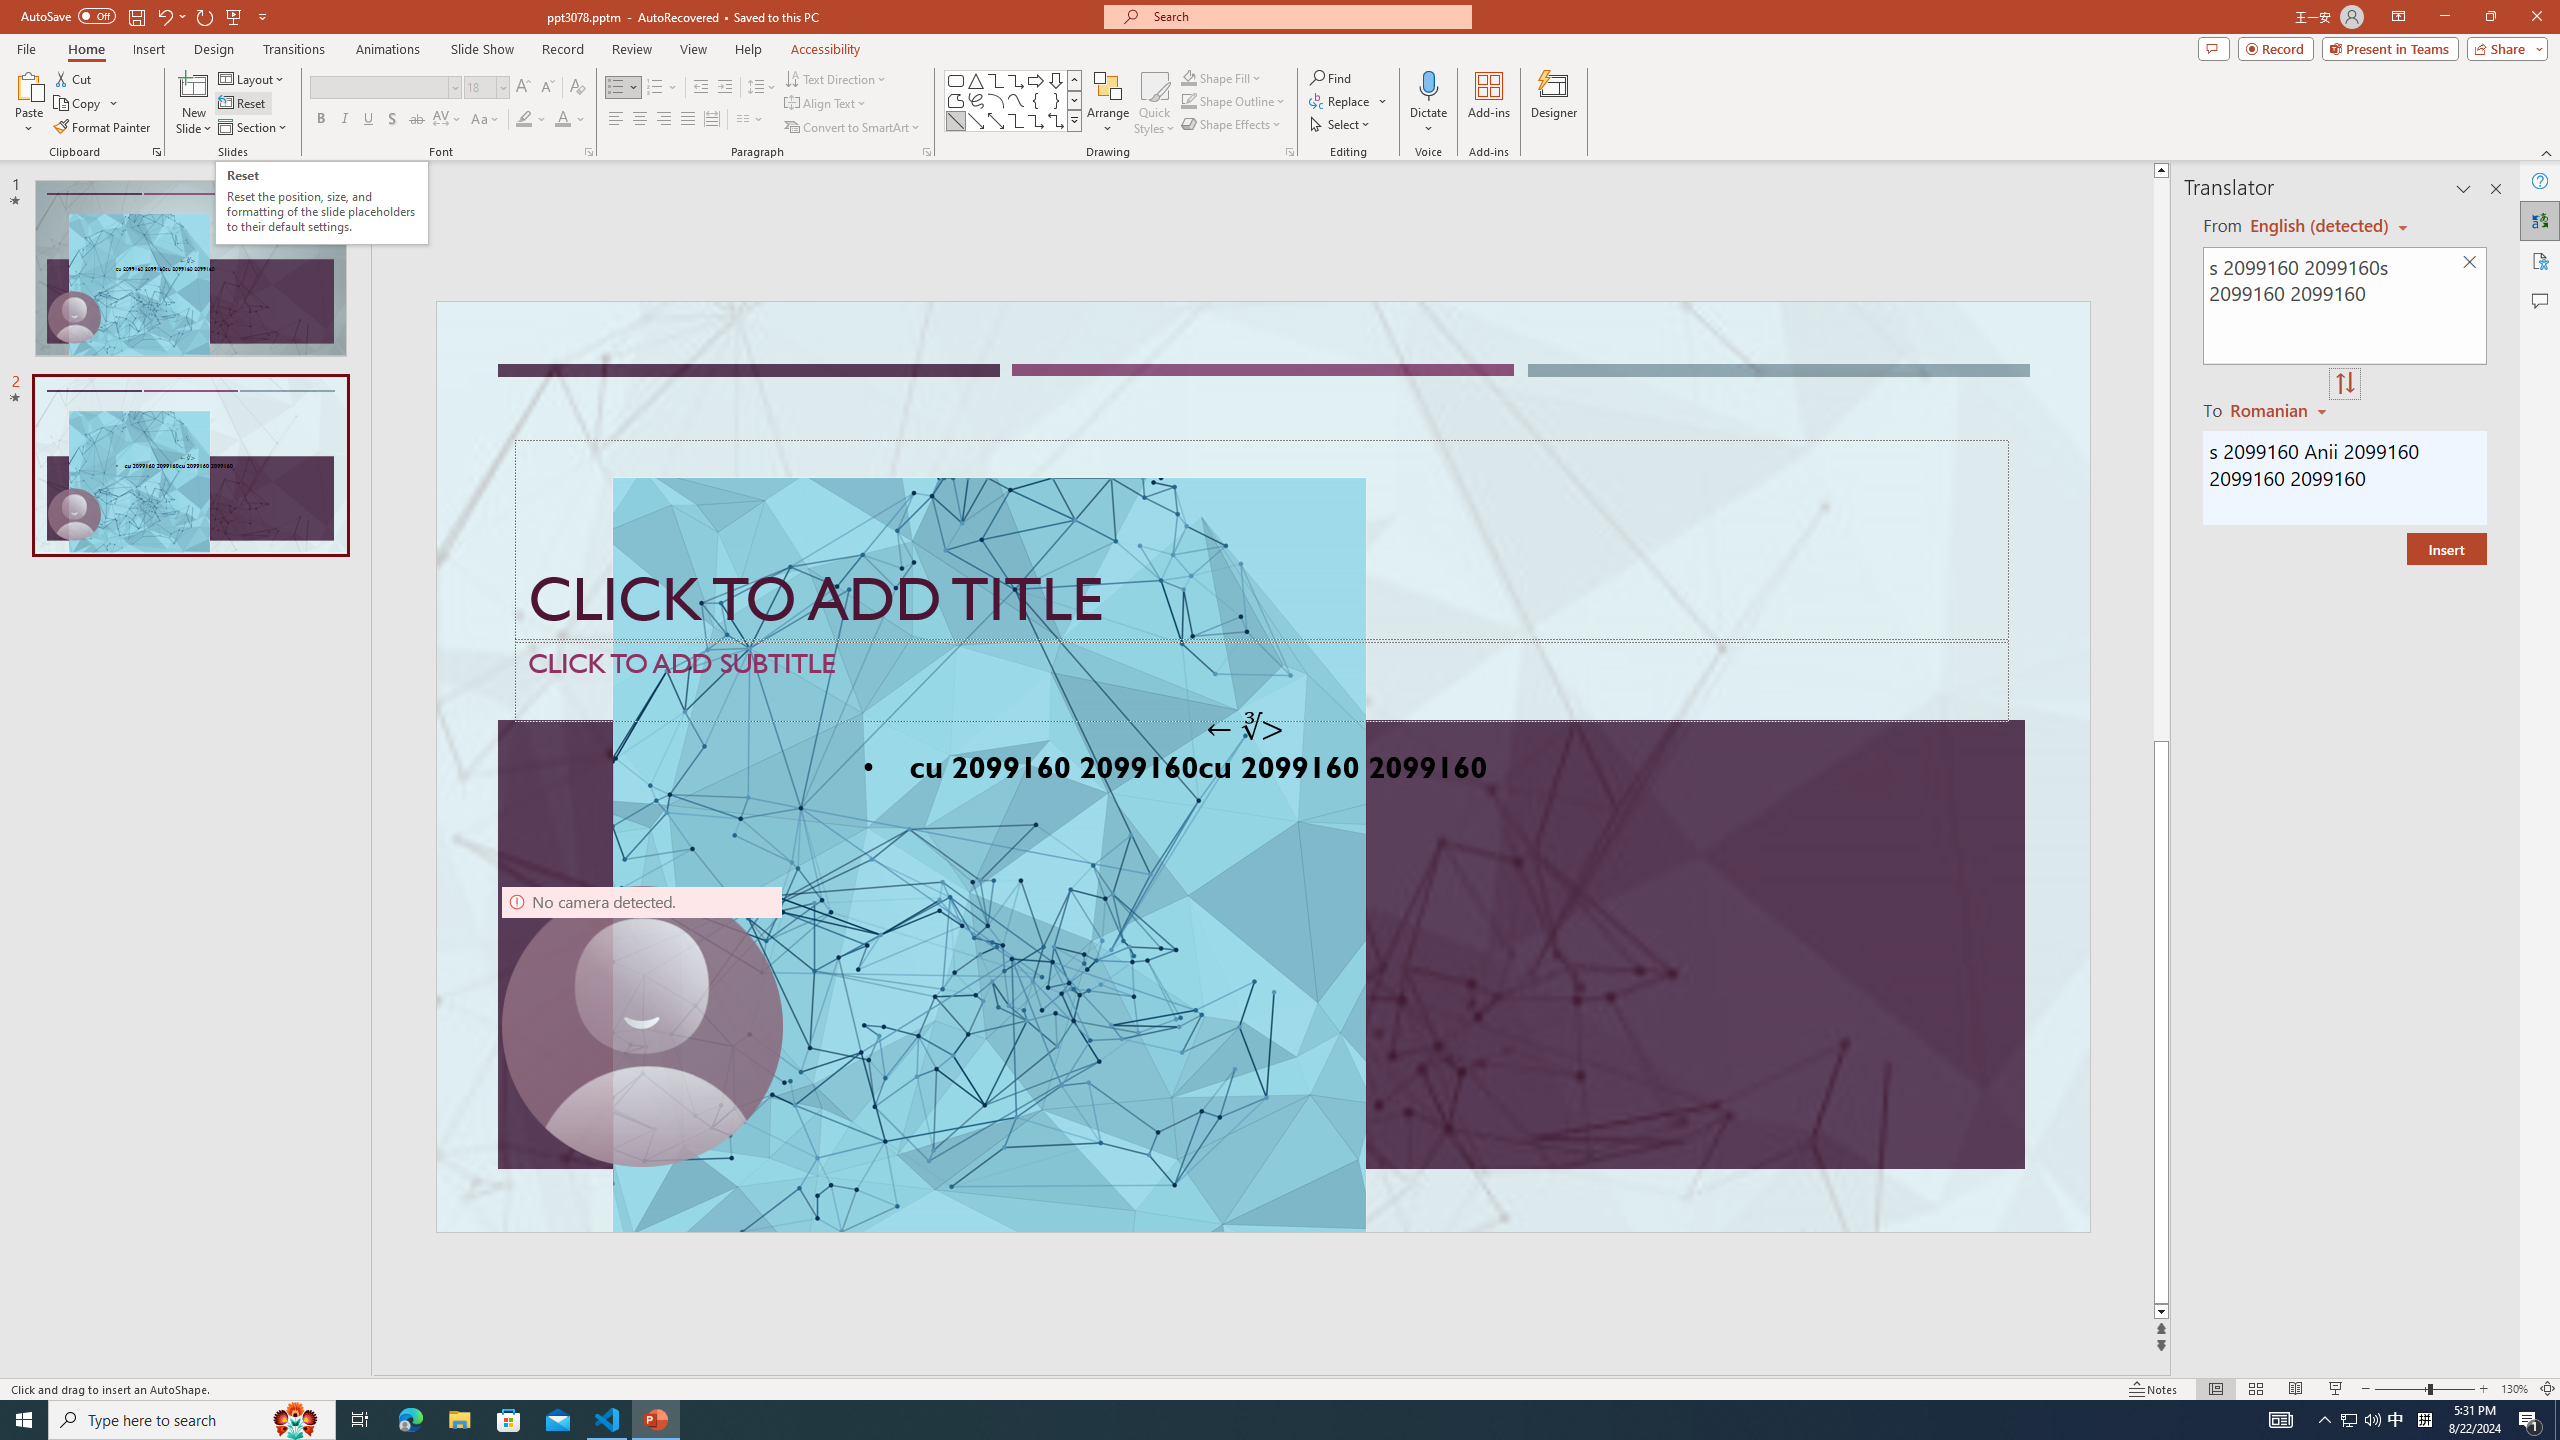 The height and width of the screenshot is (1440, 2560). I want to click on Shape Fill Dark Green, Accent 2, so click(1188, 78).